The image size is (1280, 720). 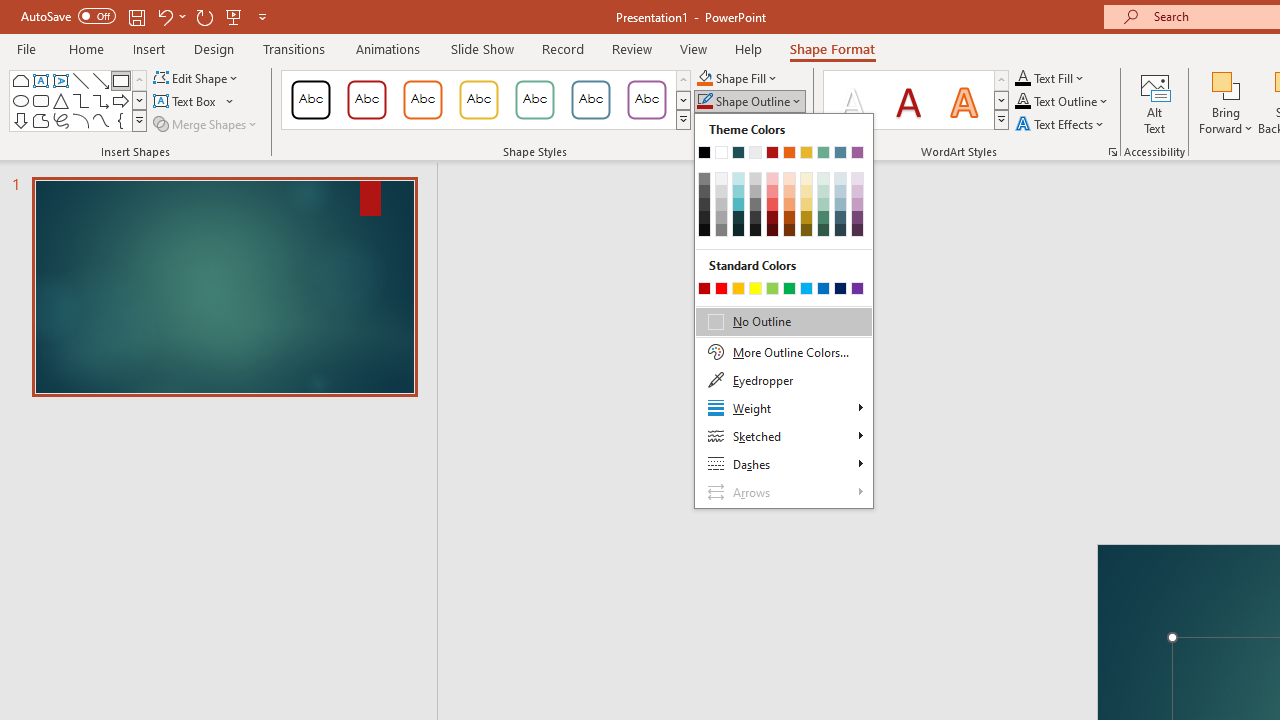 What do you see at coordinates (367, 100) in the screenshot?
I see `Colored Outline - Dark Red, Accent 1` at bounding box center [367, 100].